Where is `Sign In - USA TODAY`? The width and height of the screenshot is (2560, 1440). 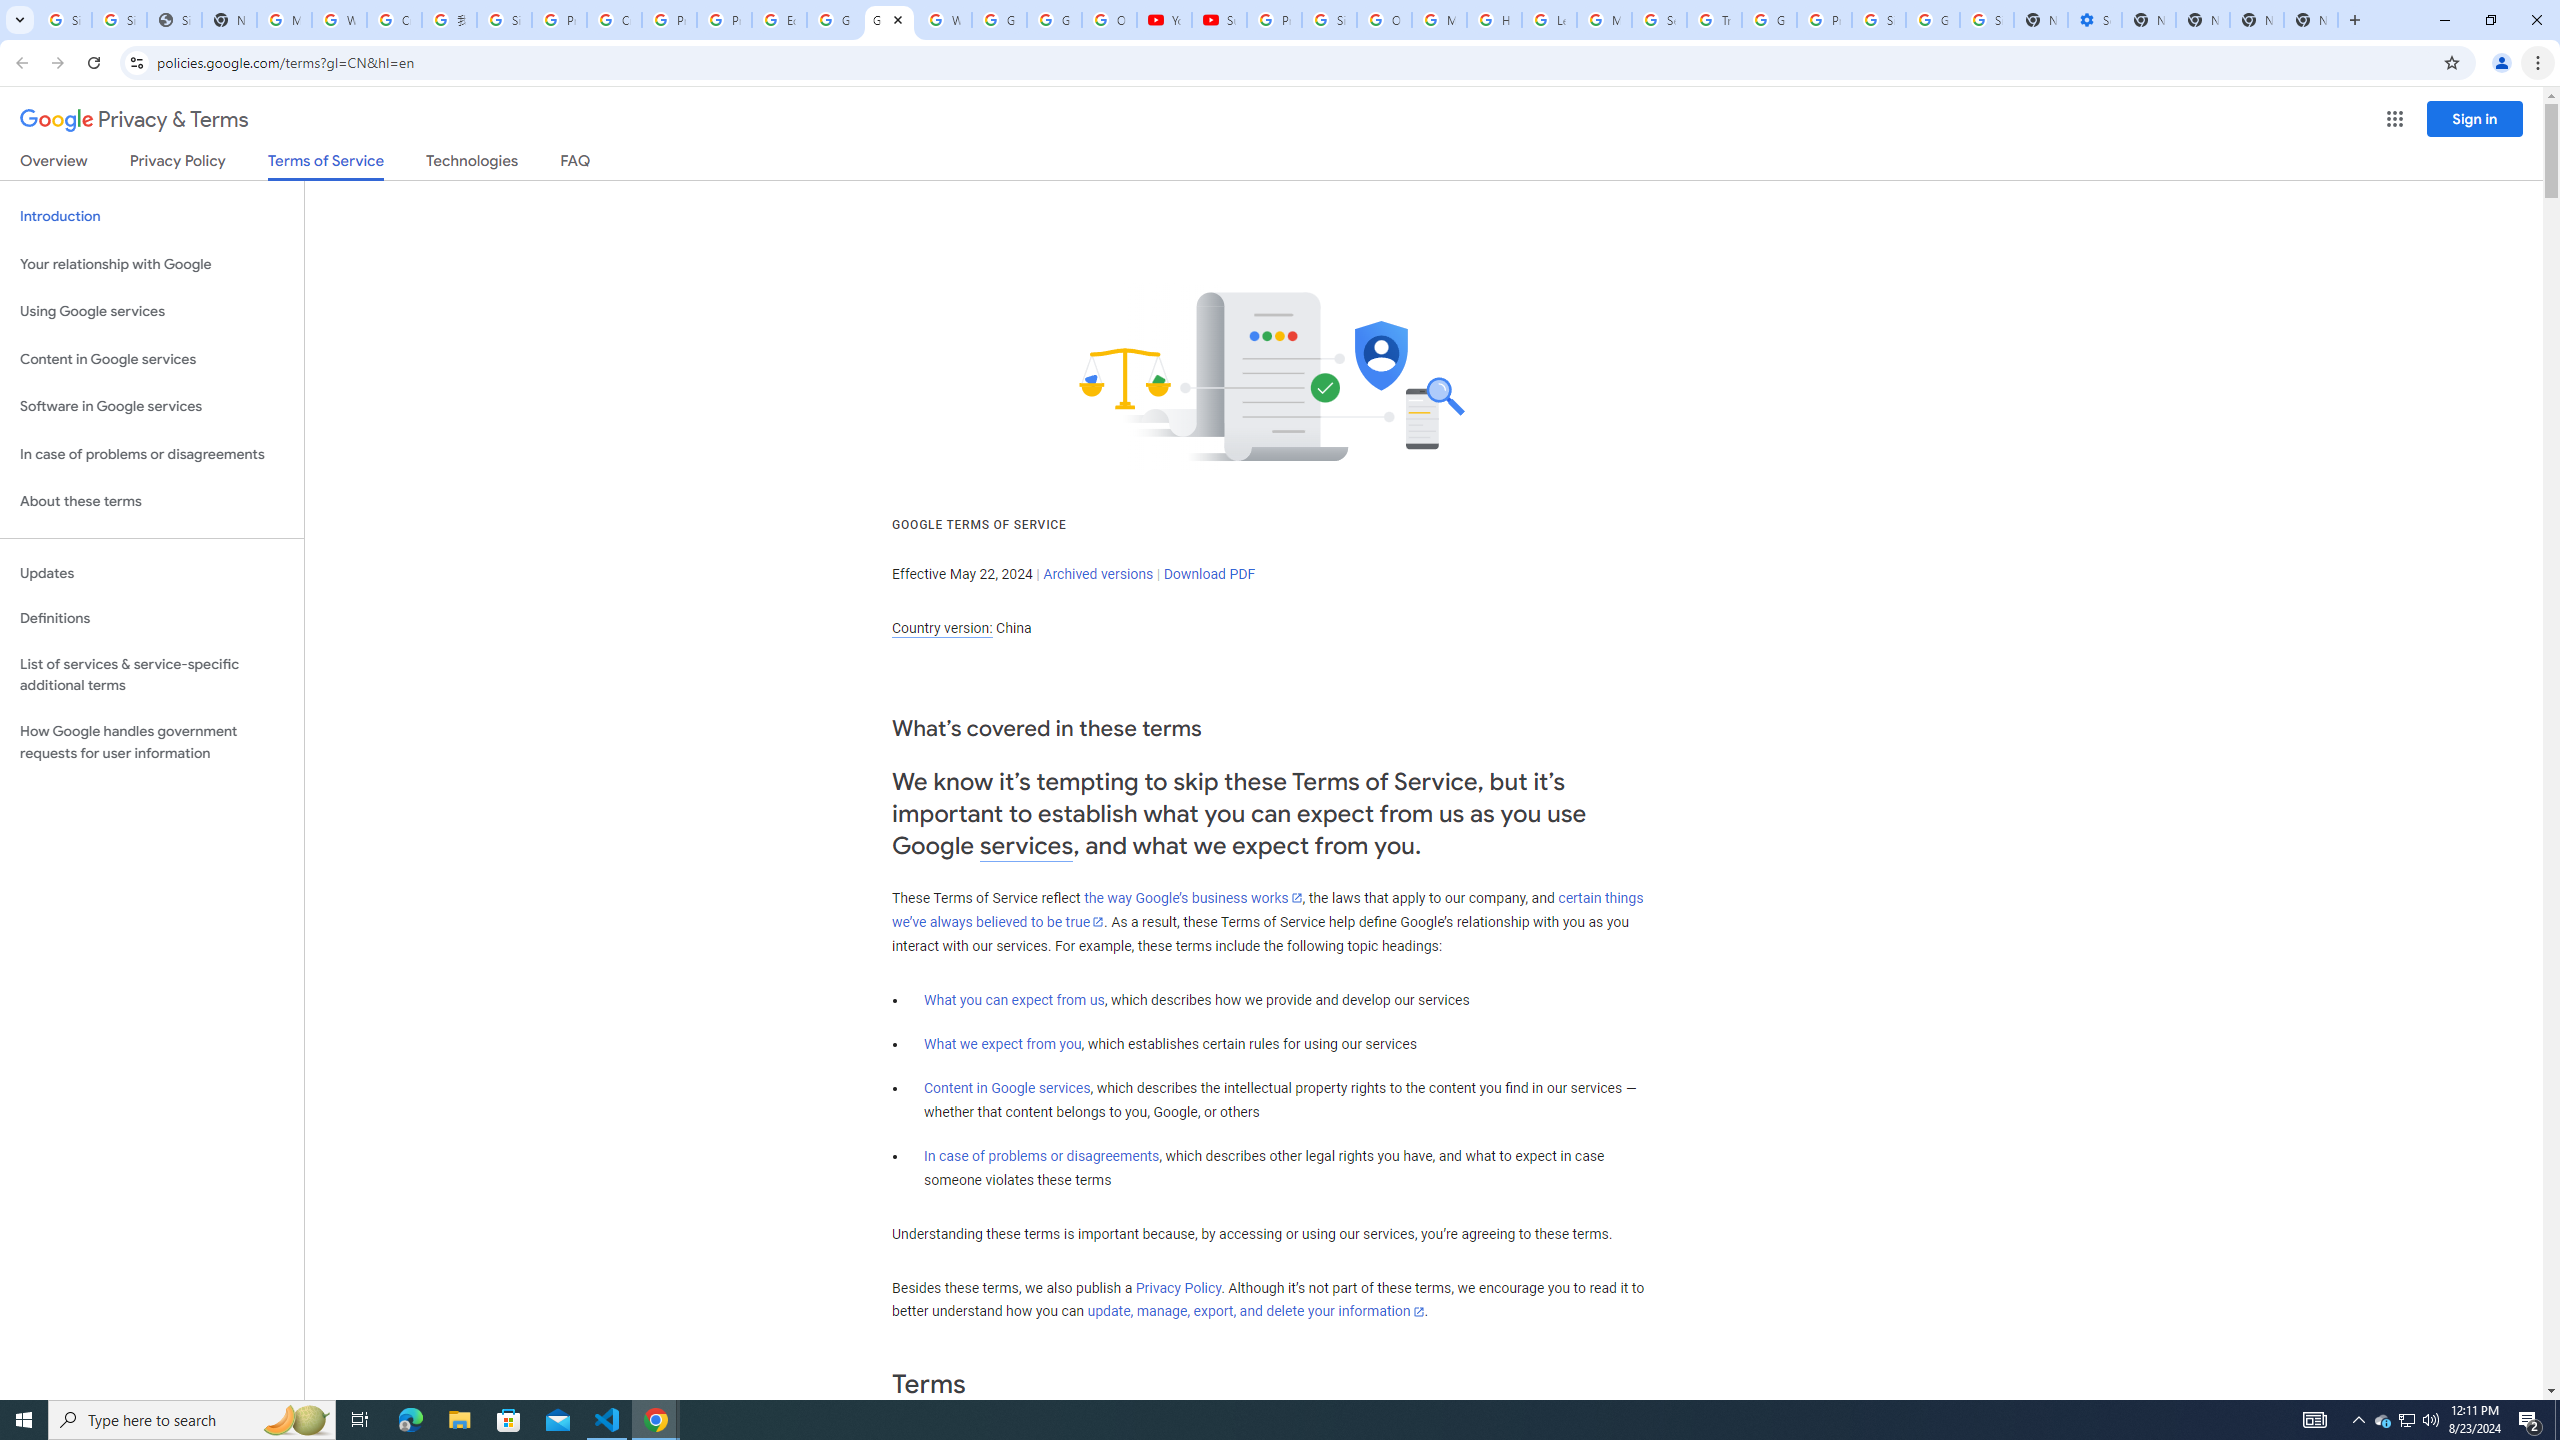 Sign In - USA TODAY is located at coordinates (174, 20).